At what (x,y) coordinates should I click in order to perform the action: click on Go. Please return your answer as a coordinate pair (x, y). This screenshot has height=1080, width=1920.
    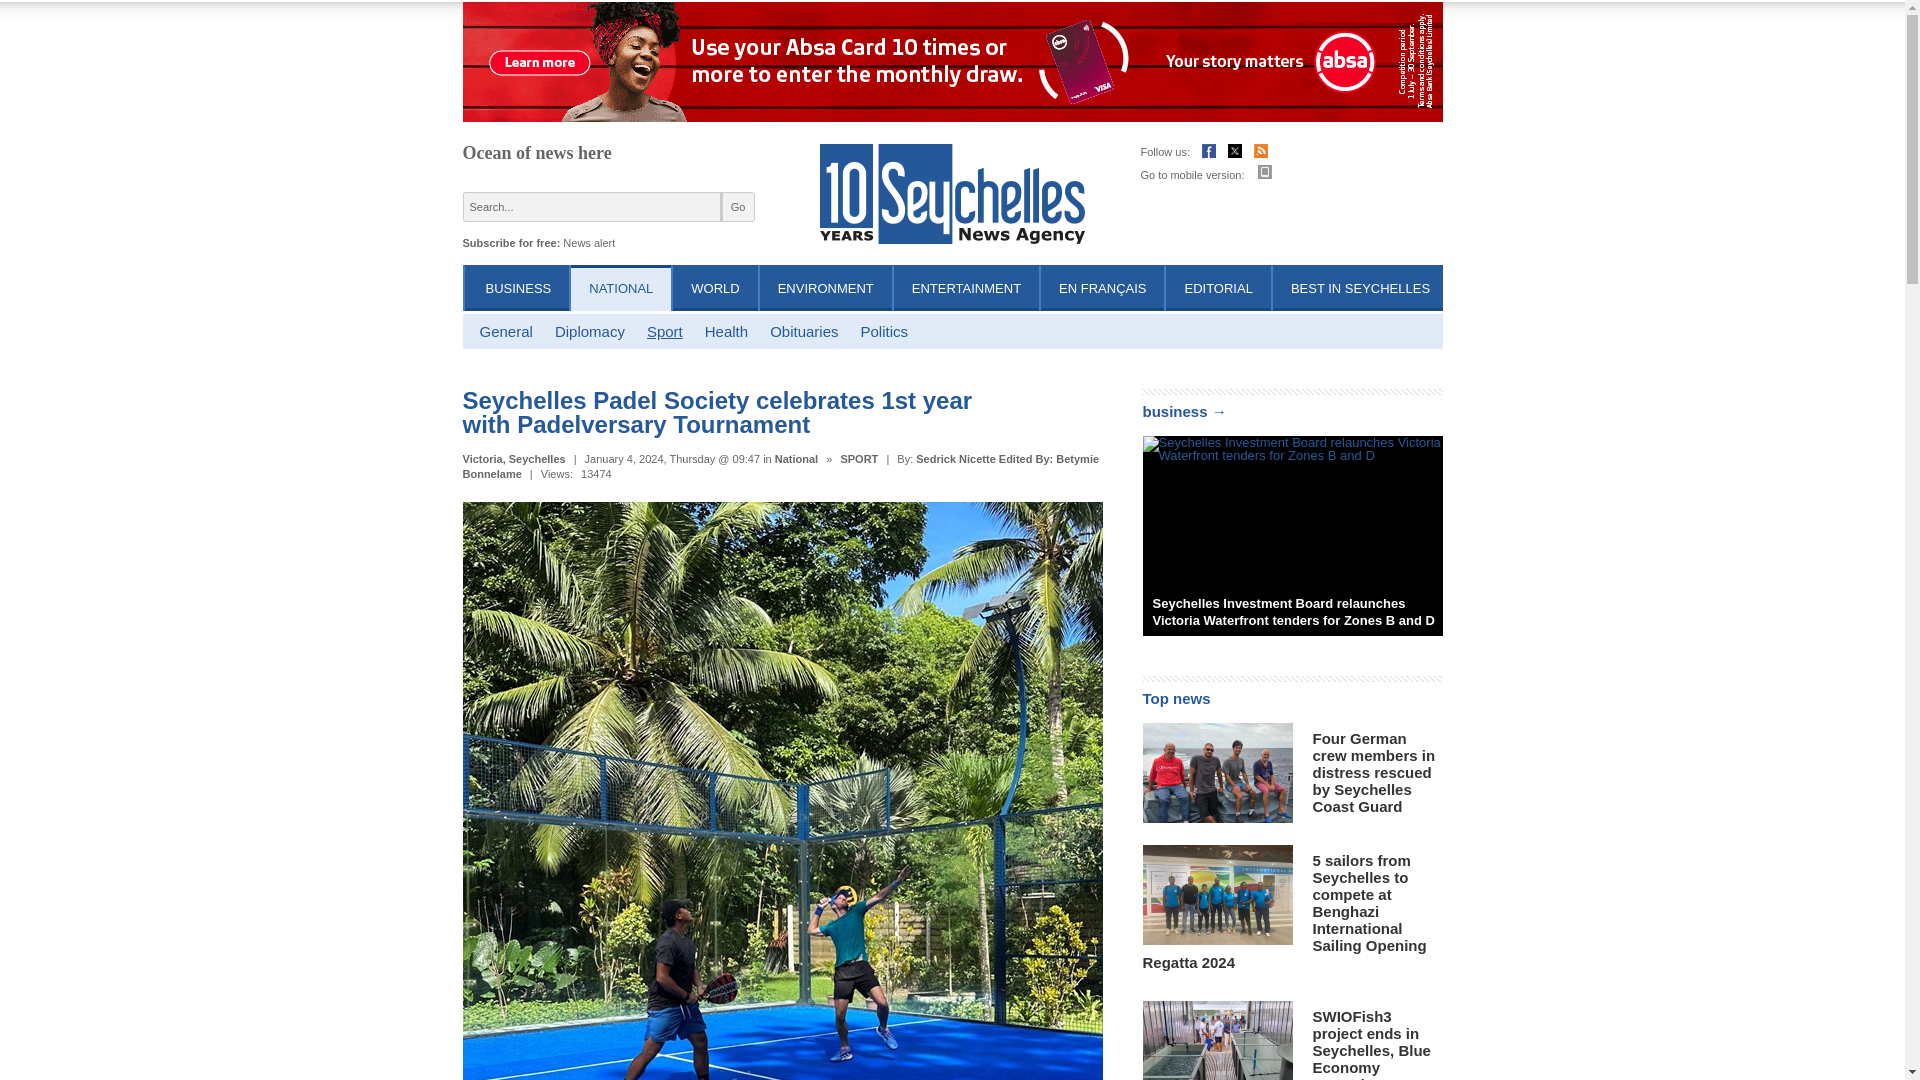
    Looking at the image, I should click on (738, 207).